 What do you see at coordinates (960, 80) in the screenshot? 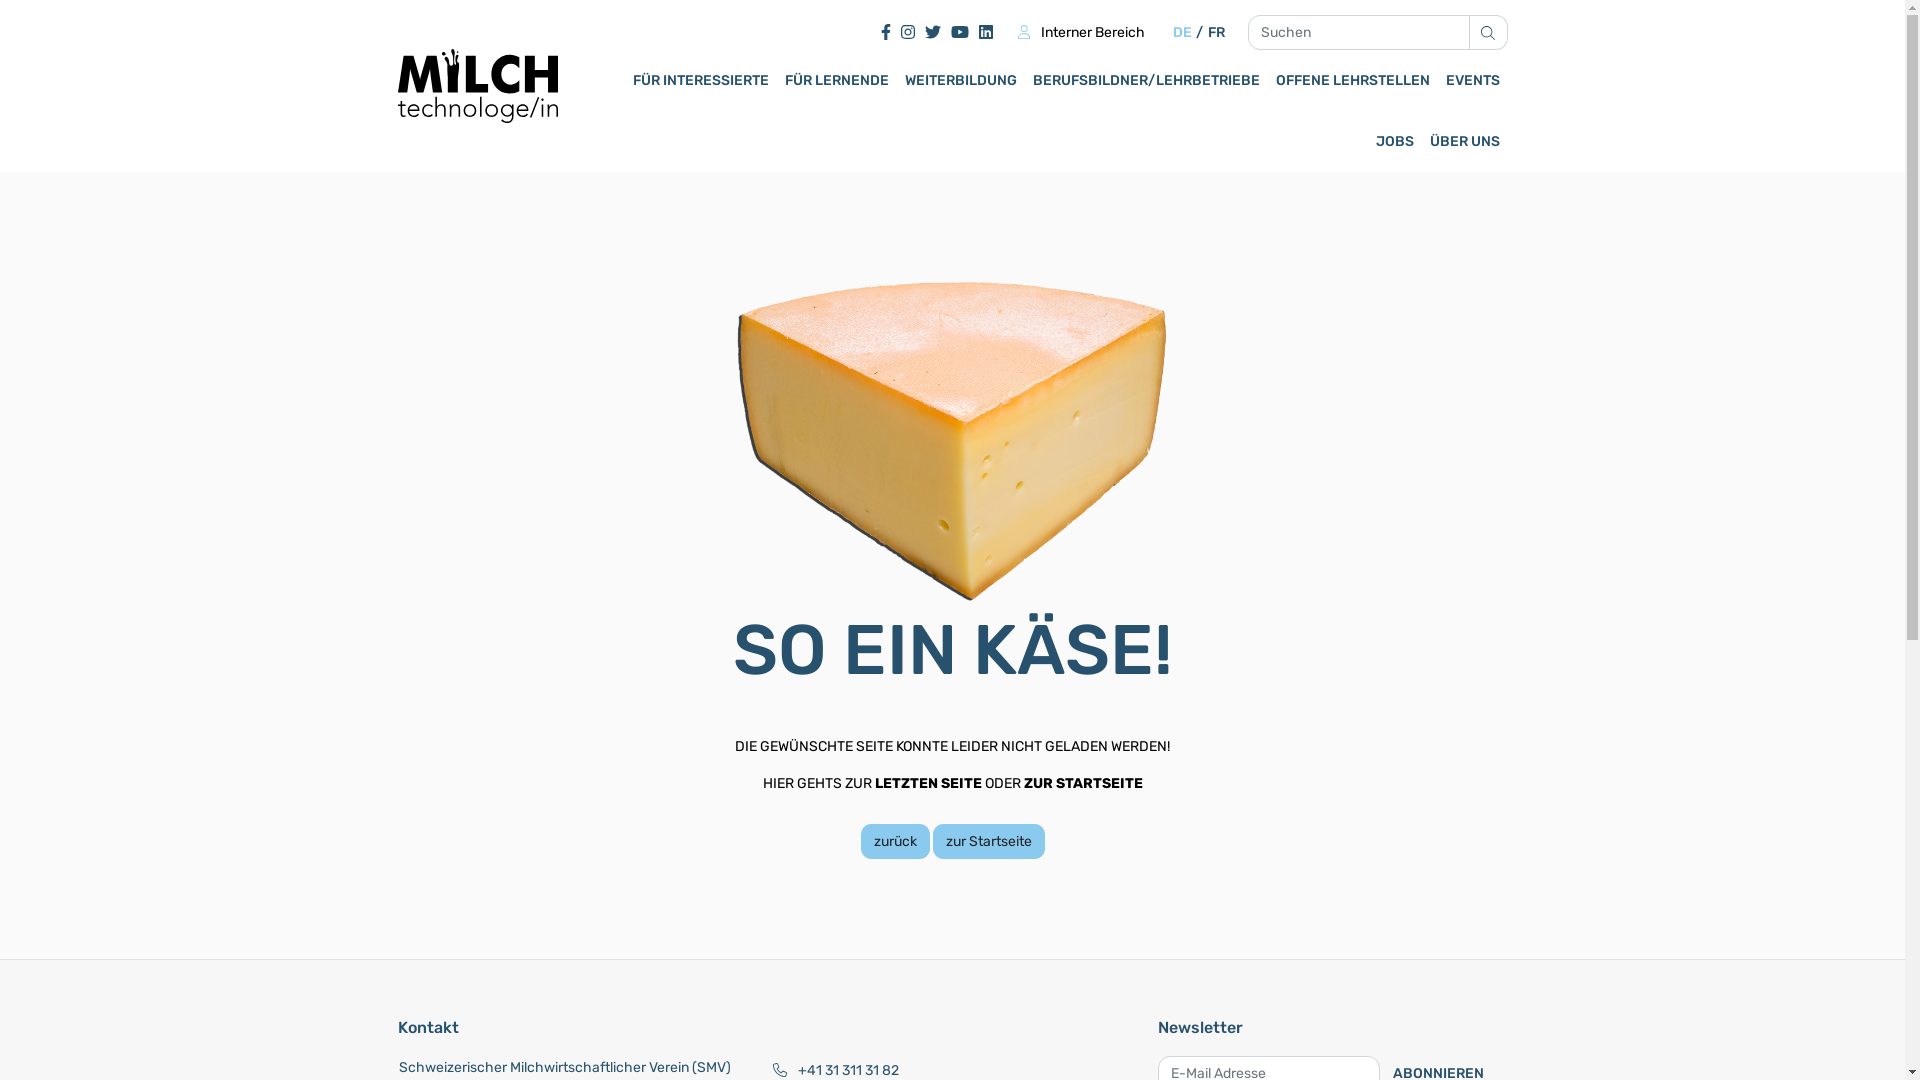
I see `WEITERBILDUNG` at bounding box center [960, 80].